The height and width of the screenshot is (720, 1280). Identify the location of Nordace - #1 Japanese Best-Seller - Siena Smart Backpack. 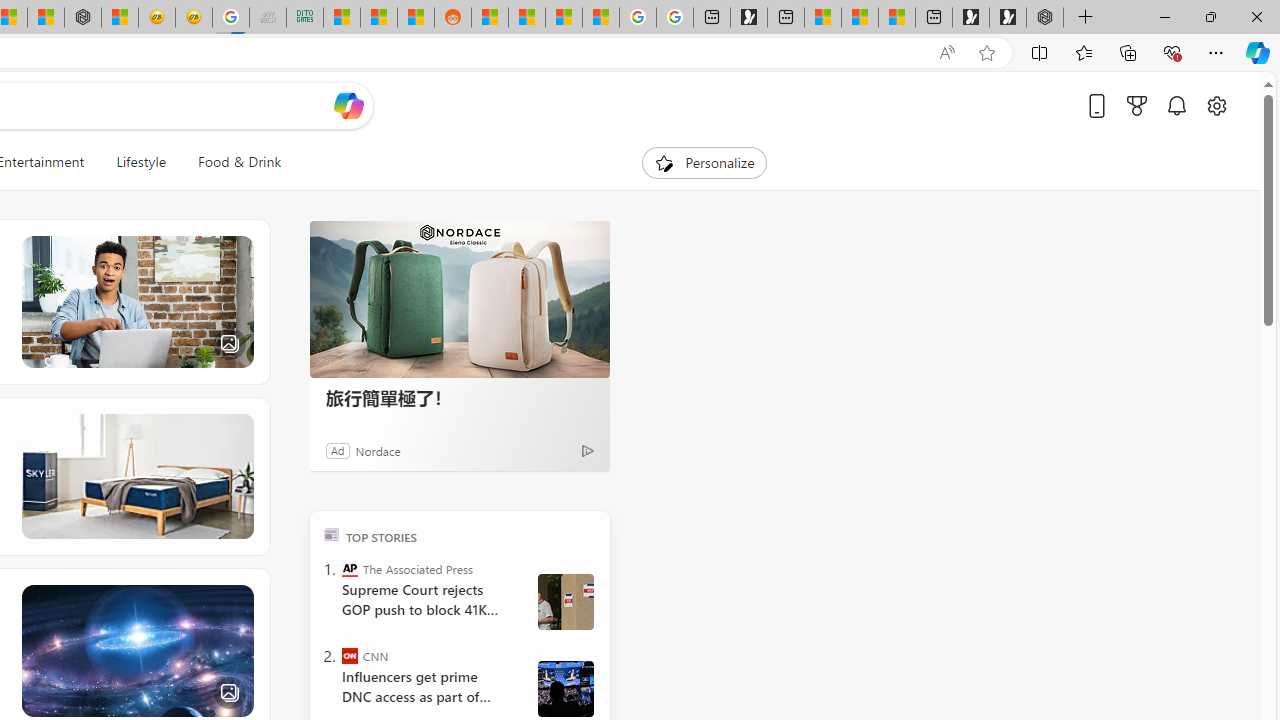
(83, 18).